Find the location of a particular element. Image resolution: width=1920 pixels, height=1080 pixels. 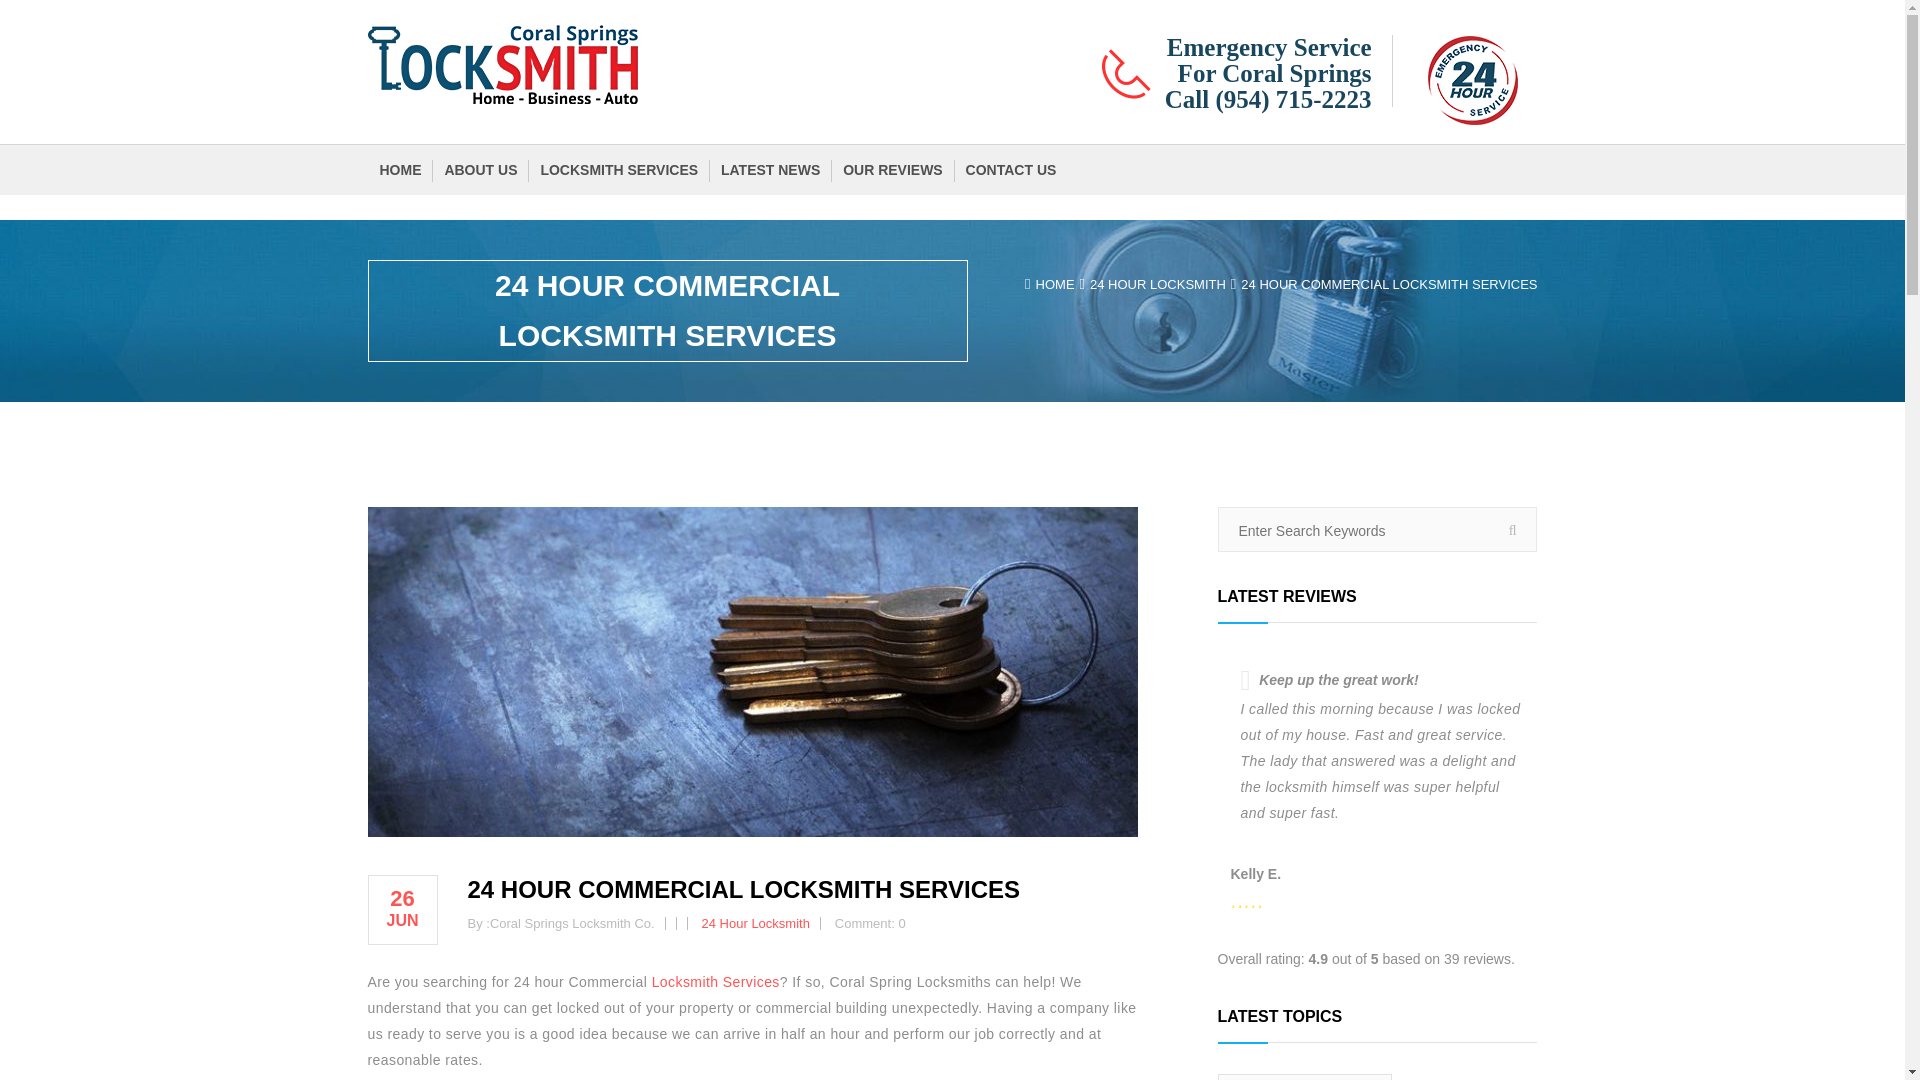

HOME is located at coordinates (398, 170).